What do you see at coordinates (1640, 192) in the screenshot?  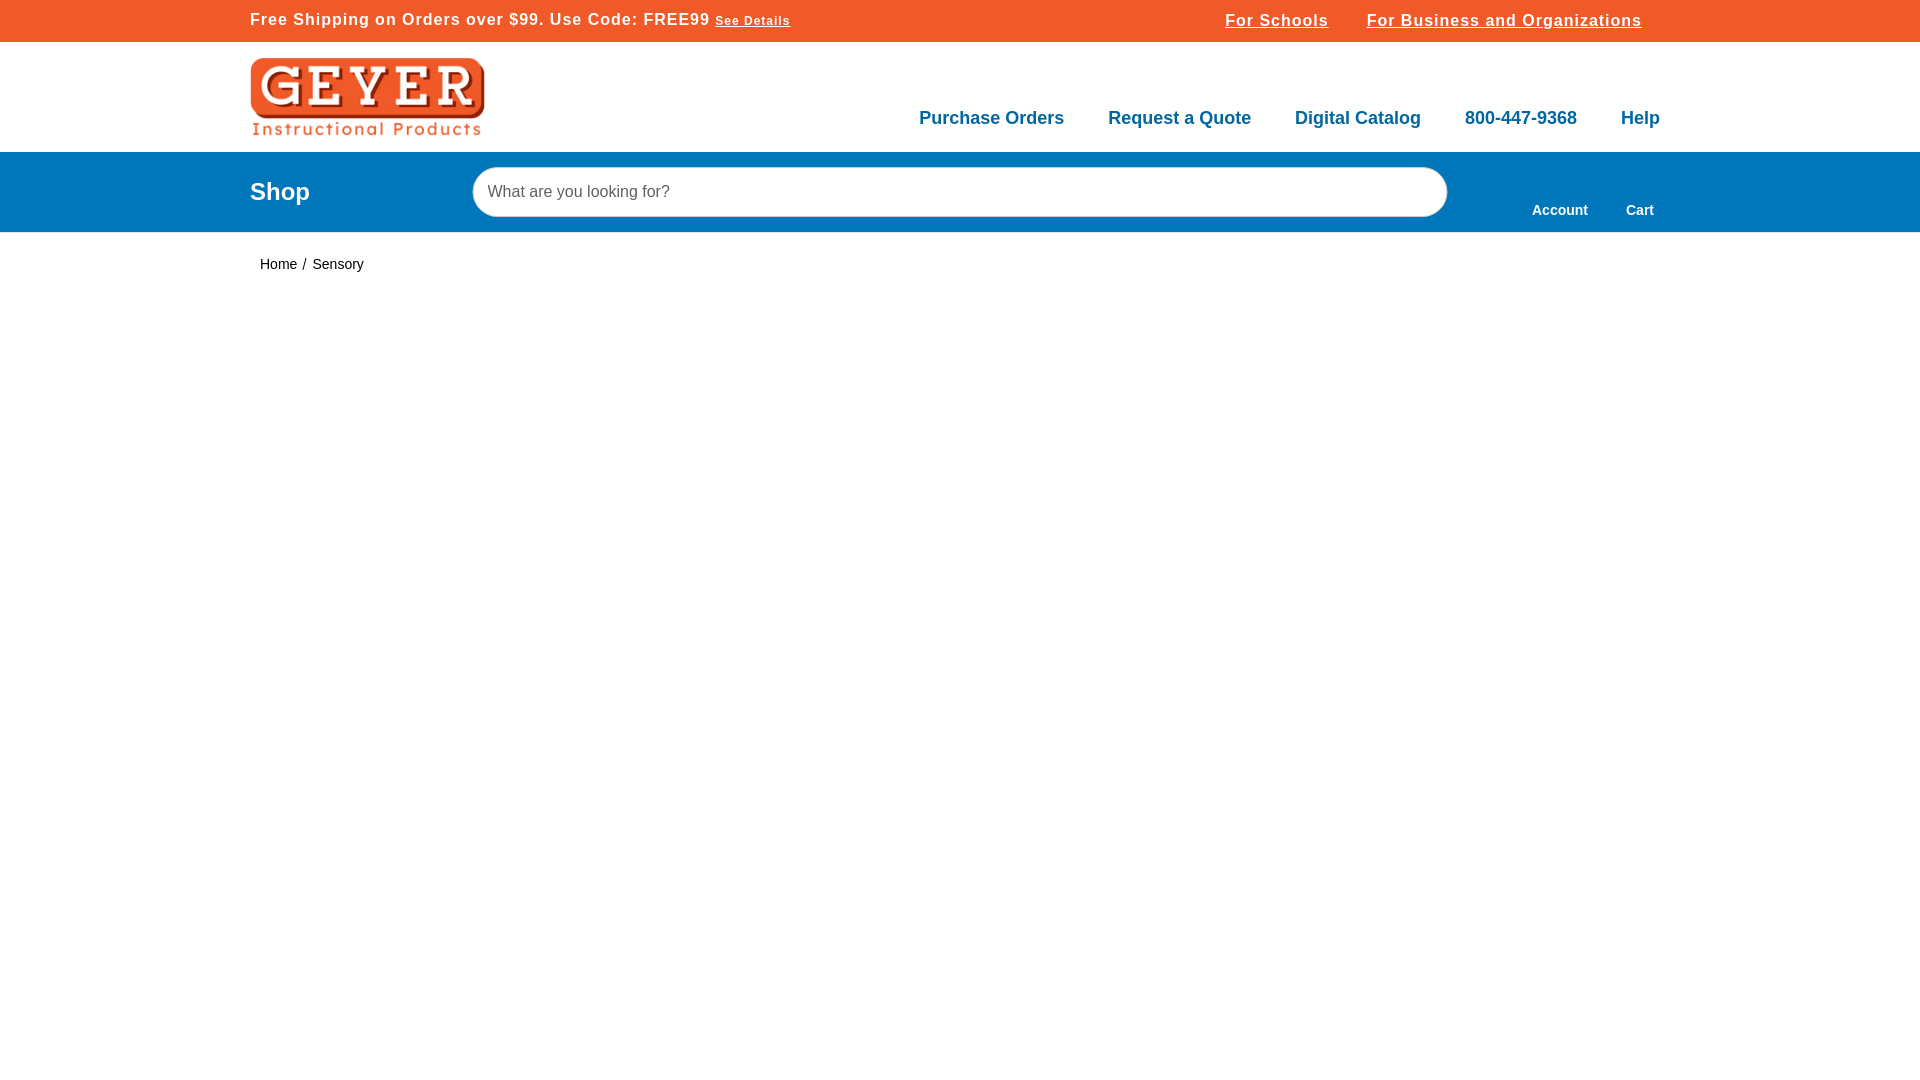 I see `Cart` at bounding box center [1640, 192].